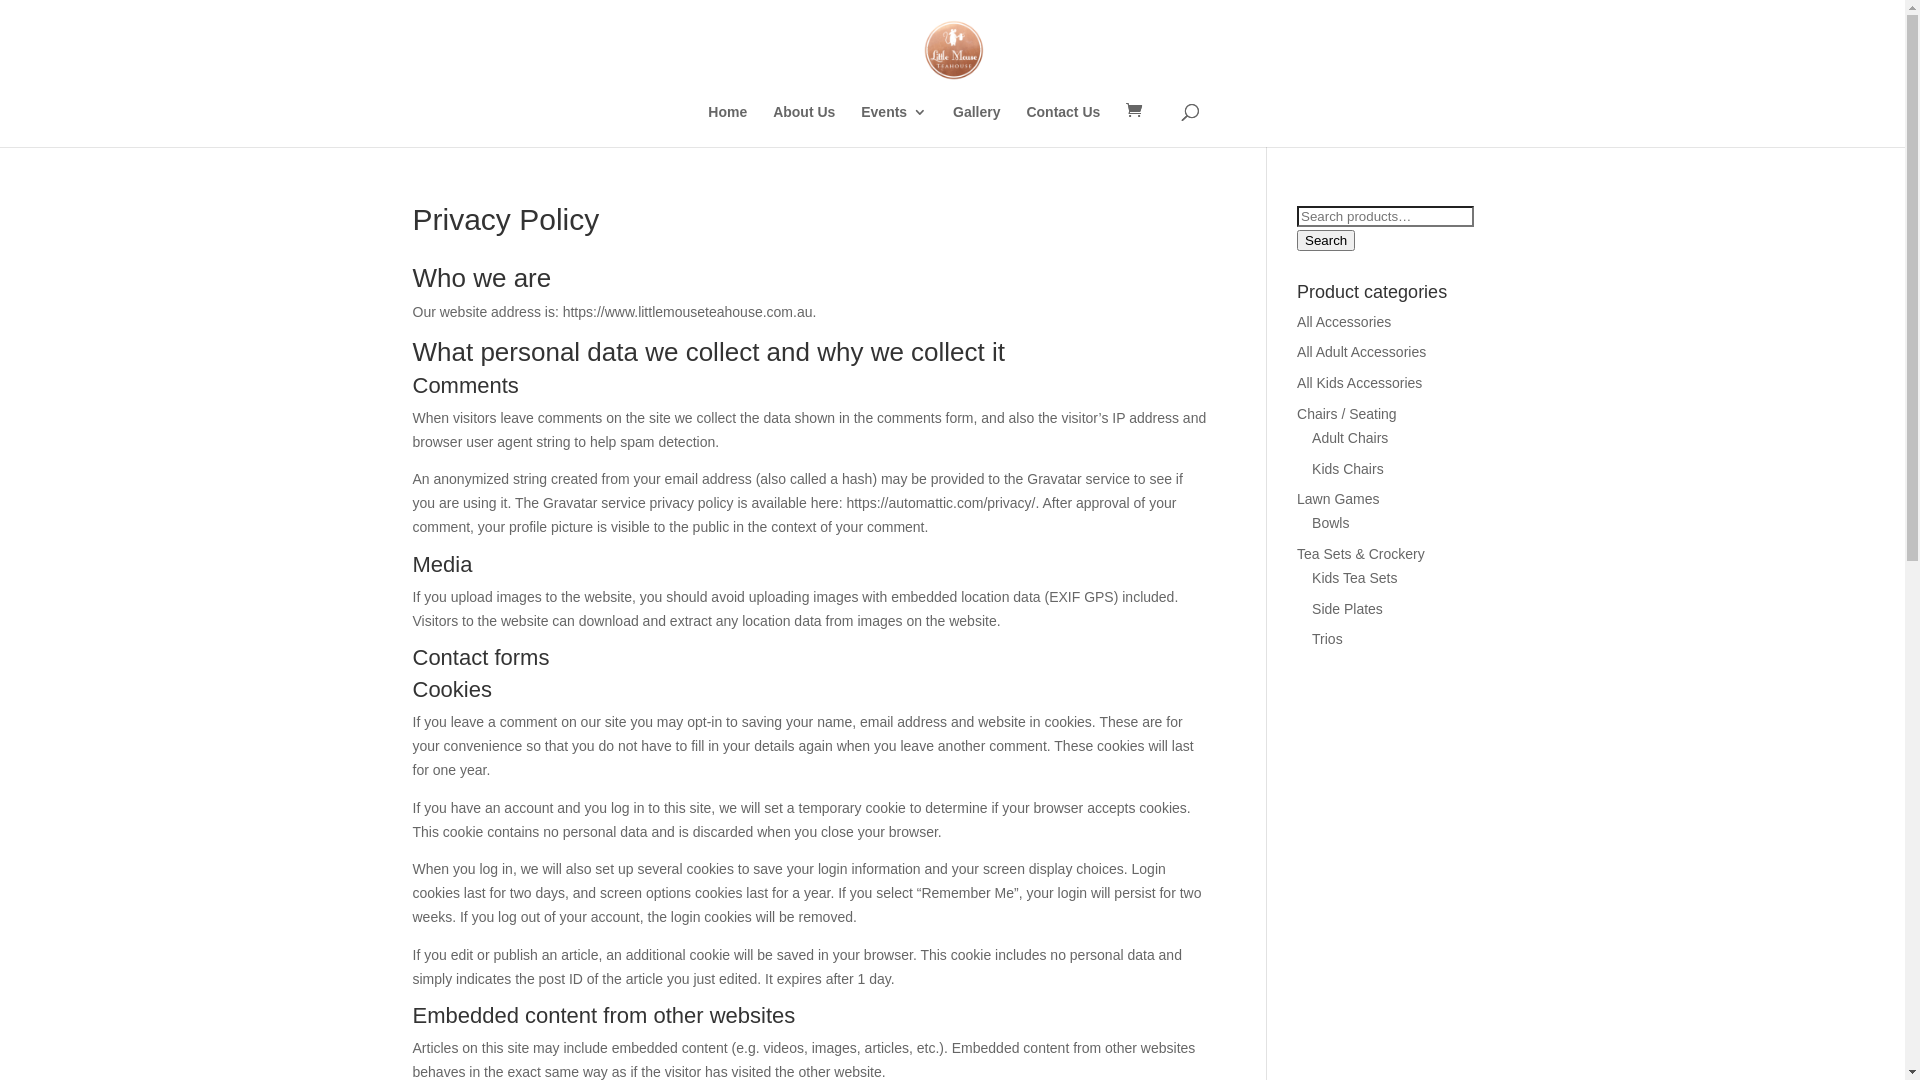 The image size is (1920, 1080). I want to click on Events, so click(894, 126).